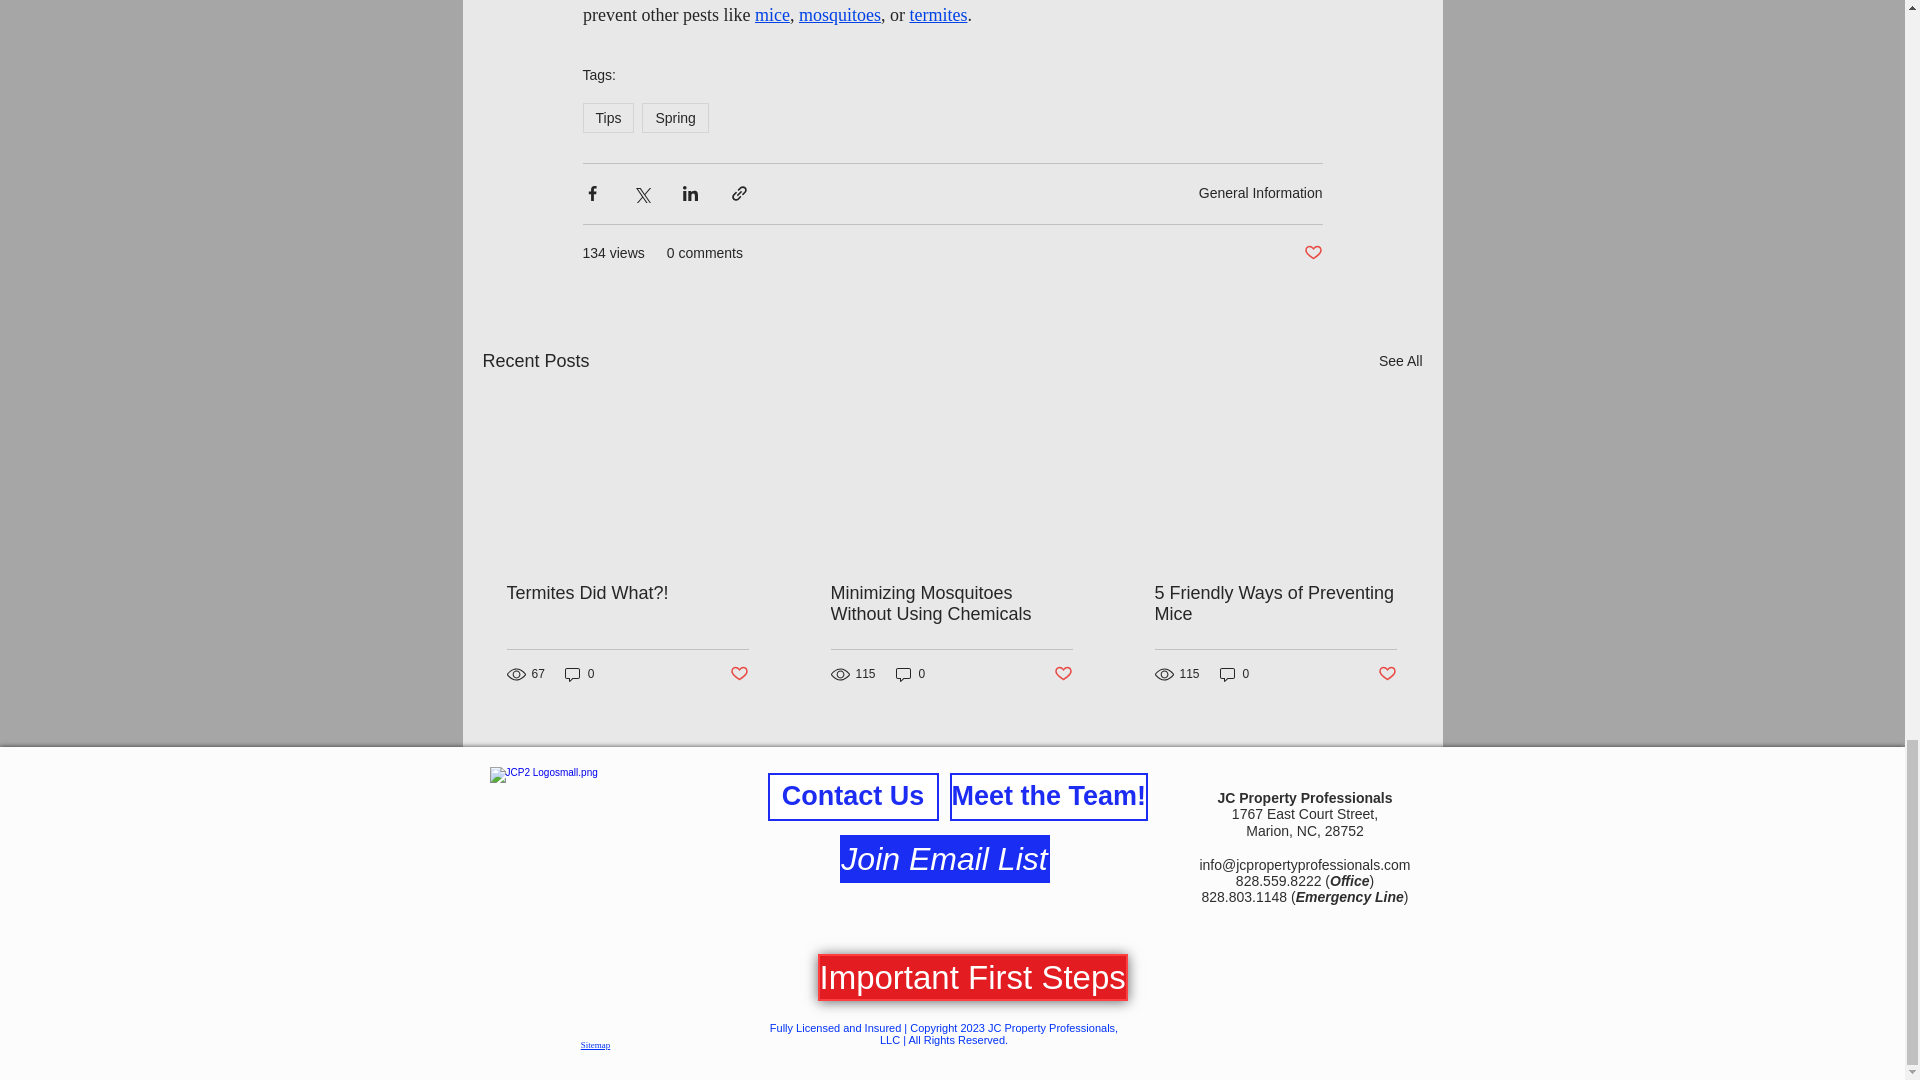 The height and width of the screenshot is (1080, 1920). I want to click on 5 Friendly Ways of Preventing Mice, so click(1274, 604).